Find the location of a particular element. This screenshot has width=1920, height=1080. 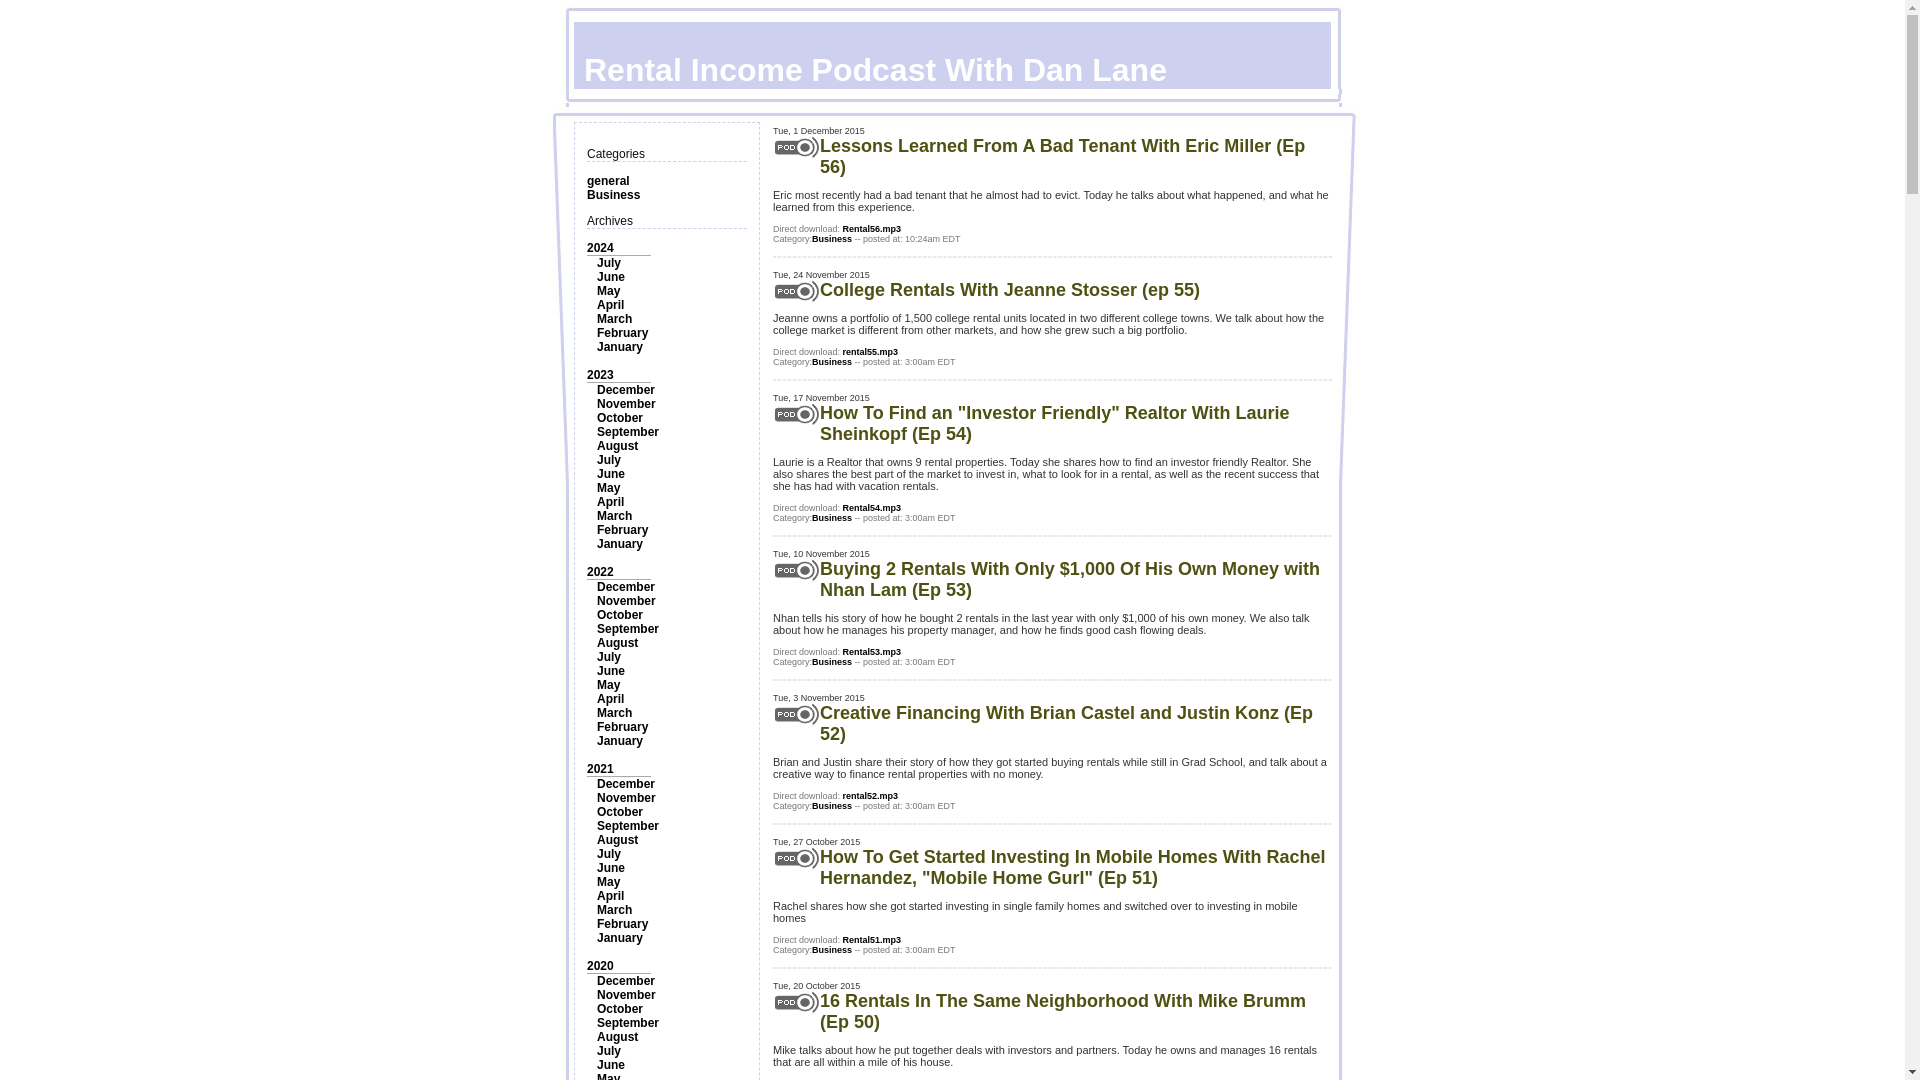

April is located at coordinates (610, 305).